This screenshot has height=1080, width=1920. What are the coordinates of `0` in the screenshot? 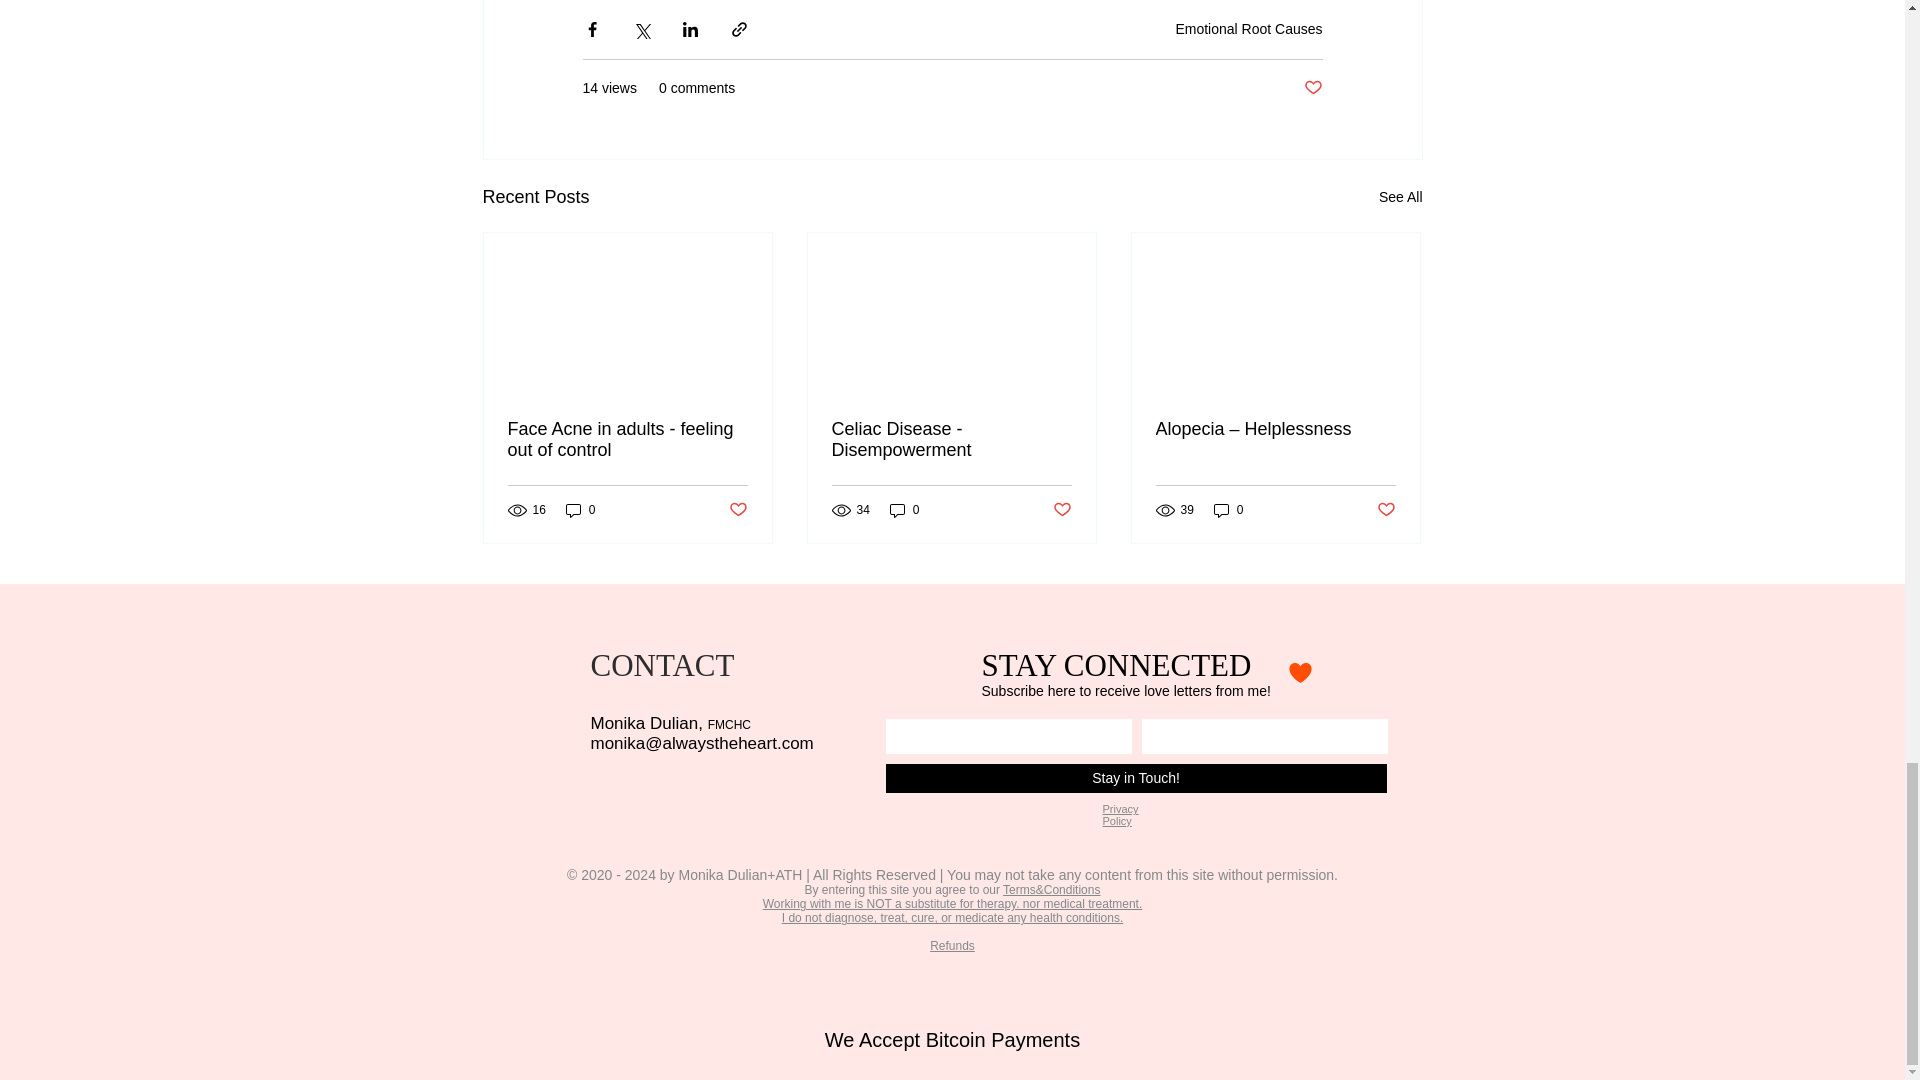 It's located at (580, 510).